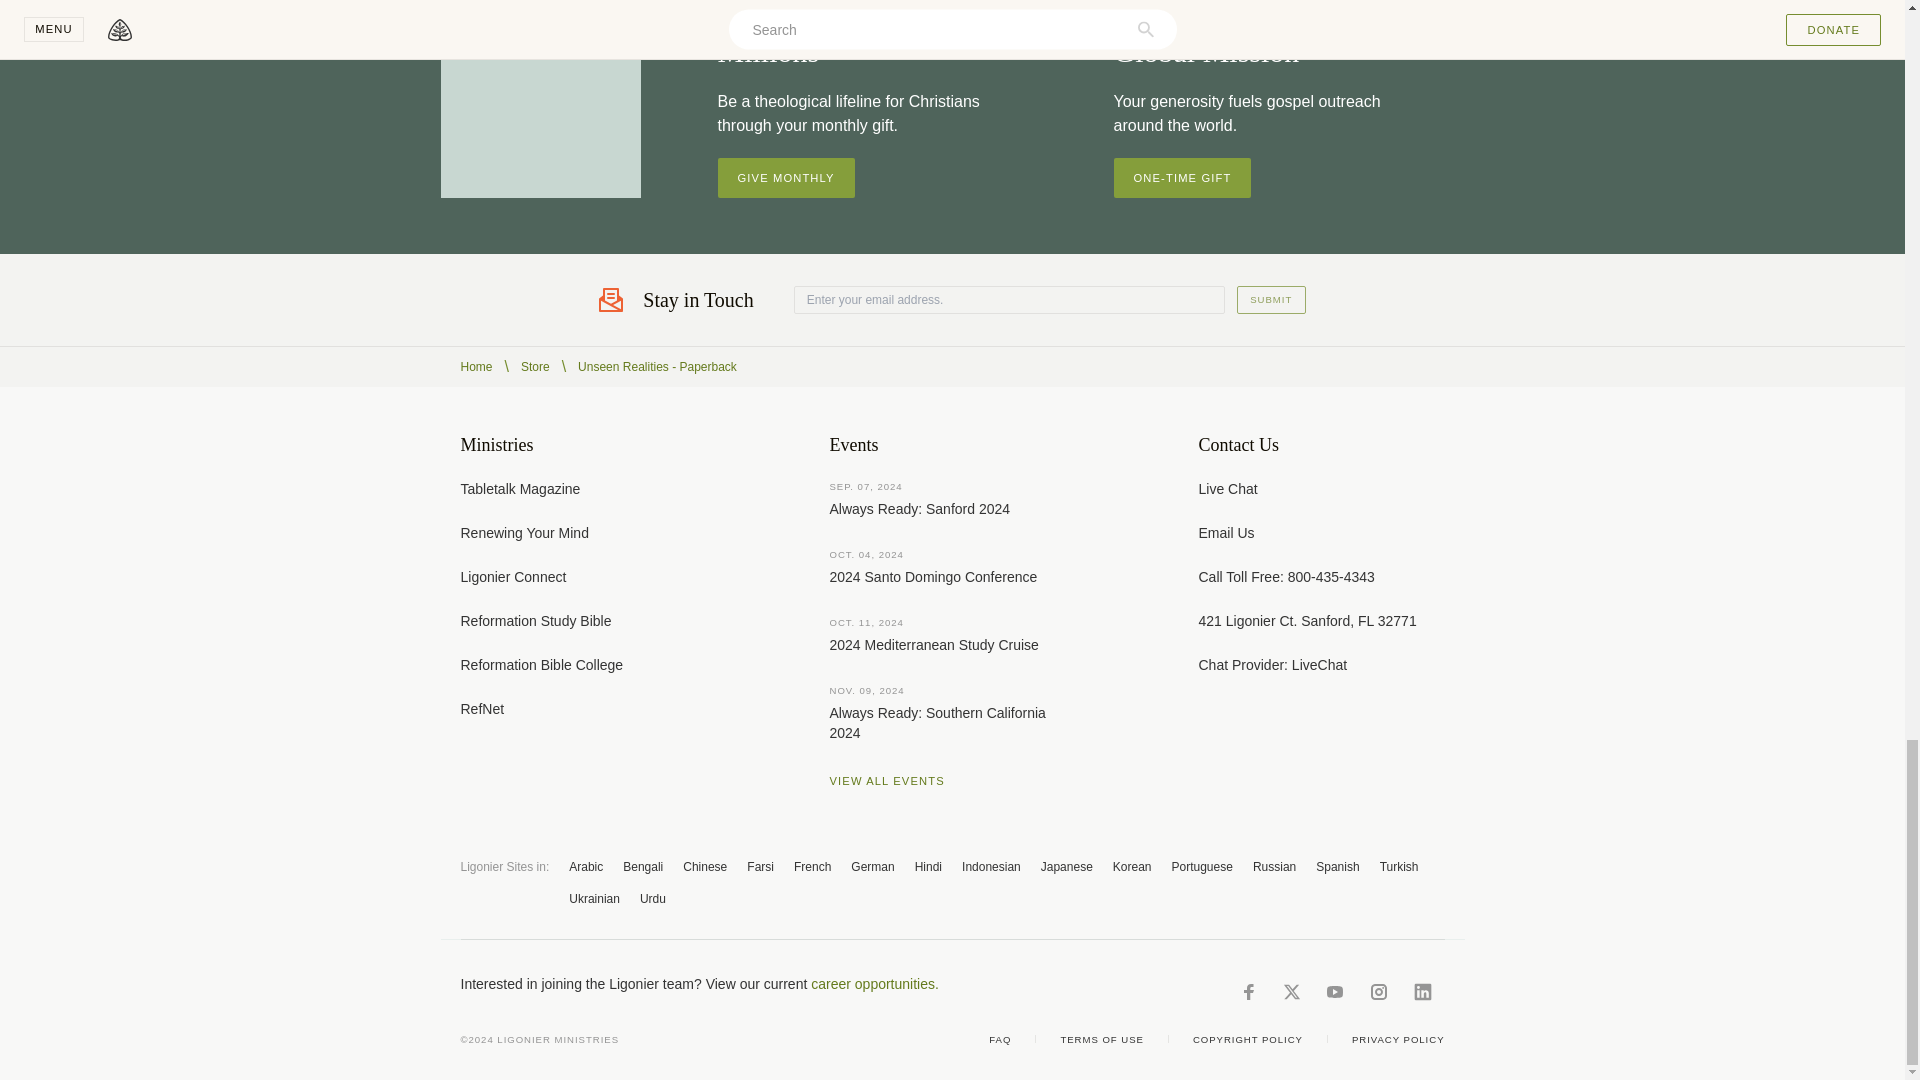 This screenshot has height=1080, width=1920. I want to click on One-Time Gift, so click(1182, 177).